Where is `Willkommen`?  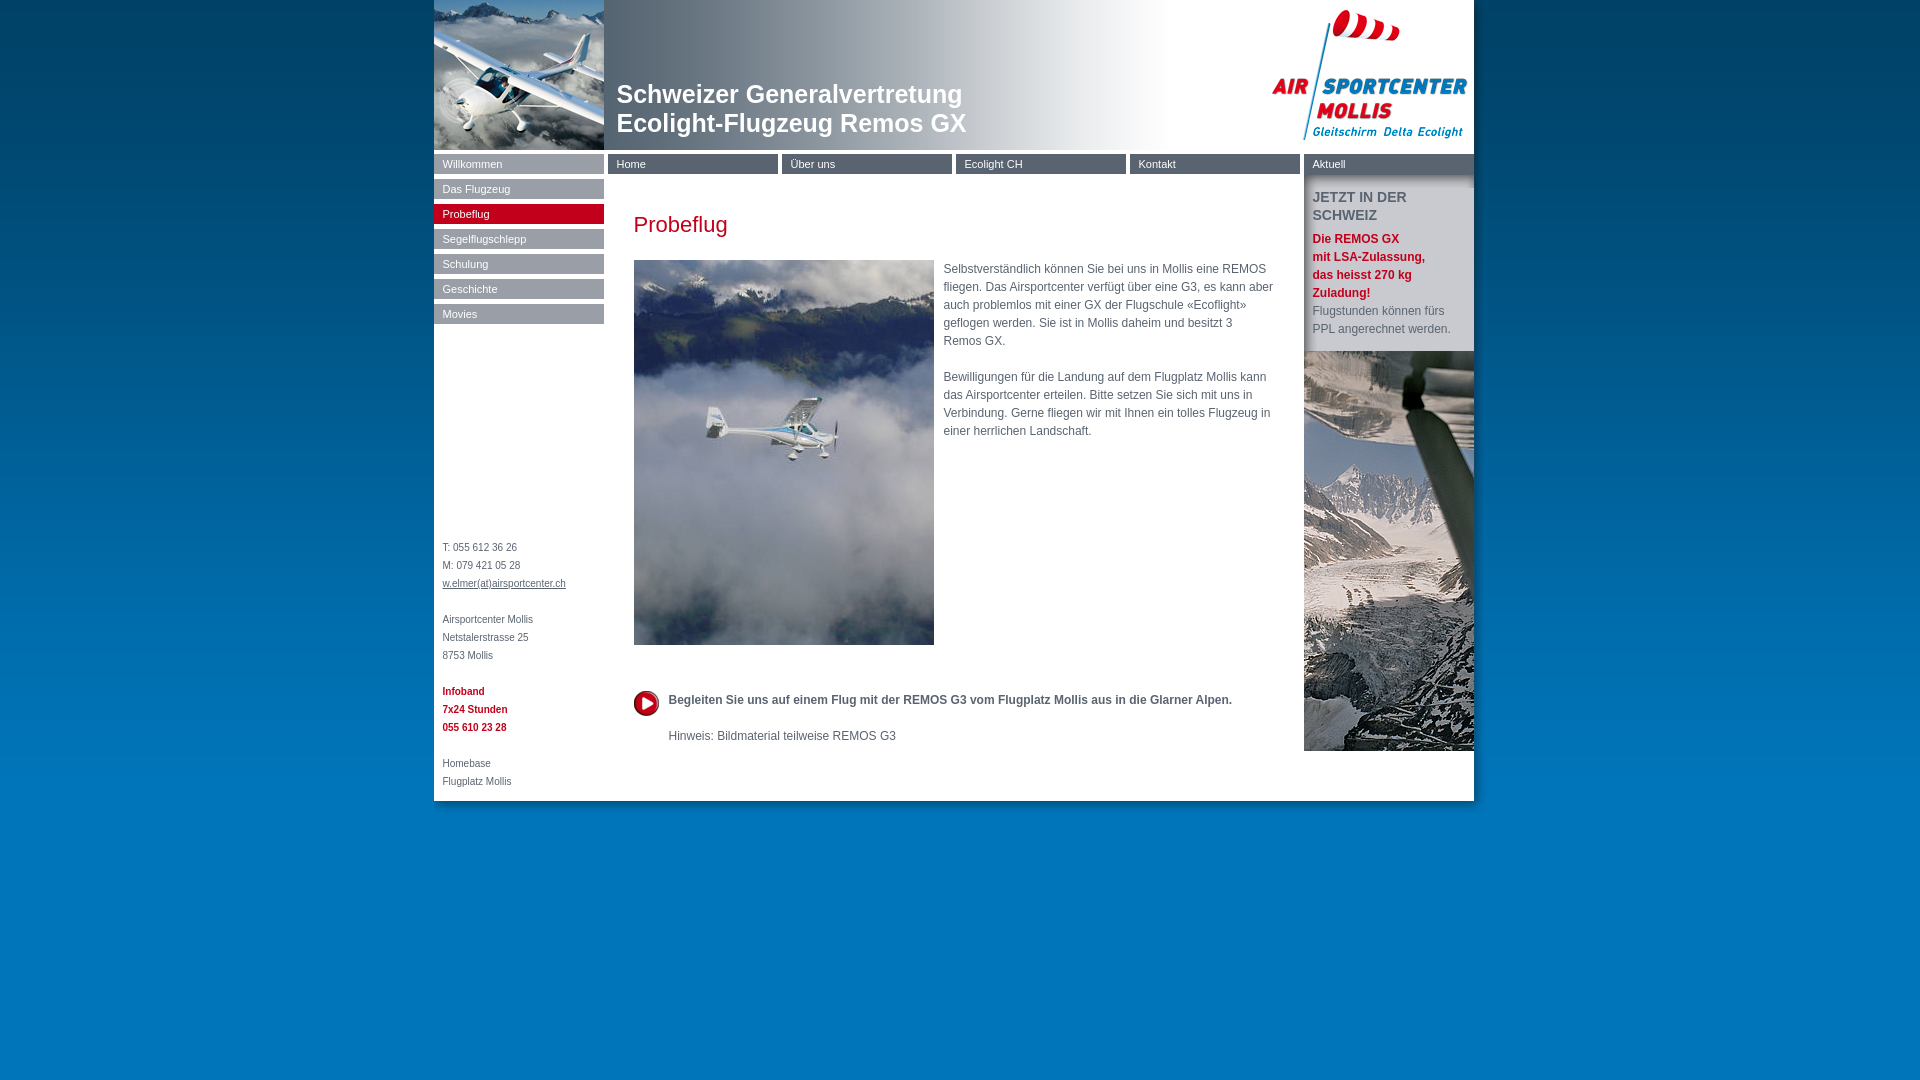
Willkommen is located at coordinates (519, 164).